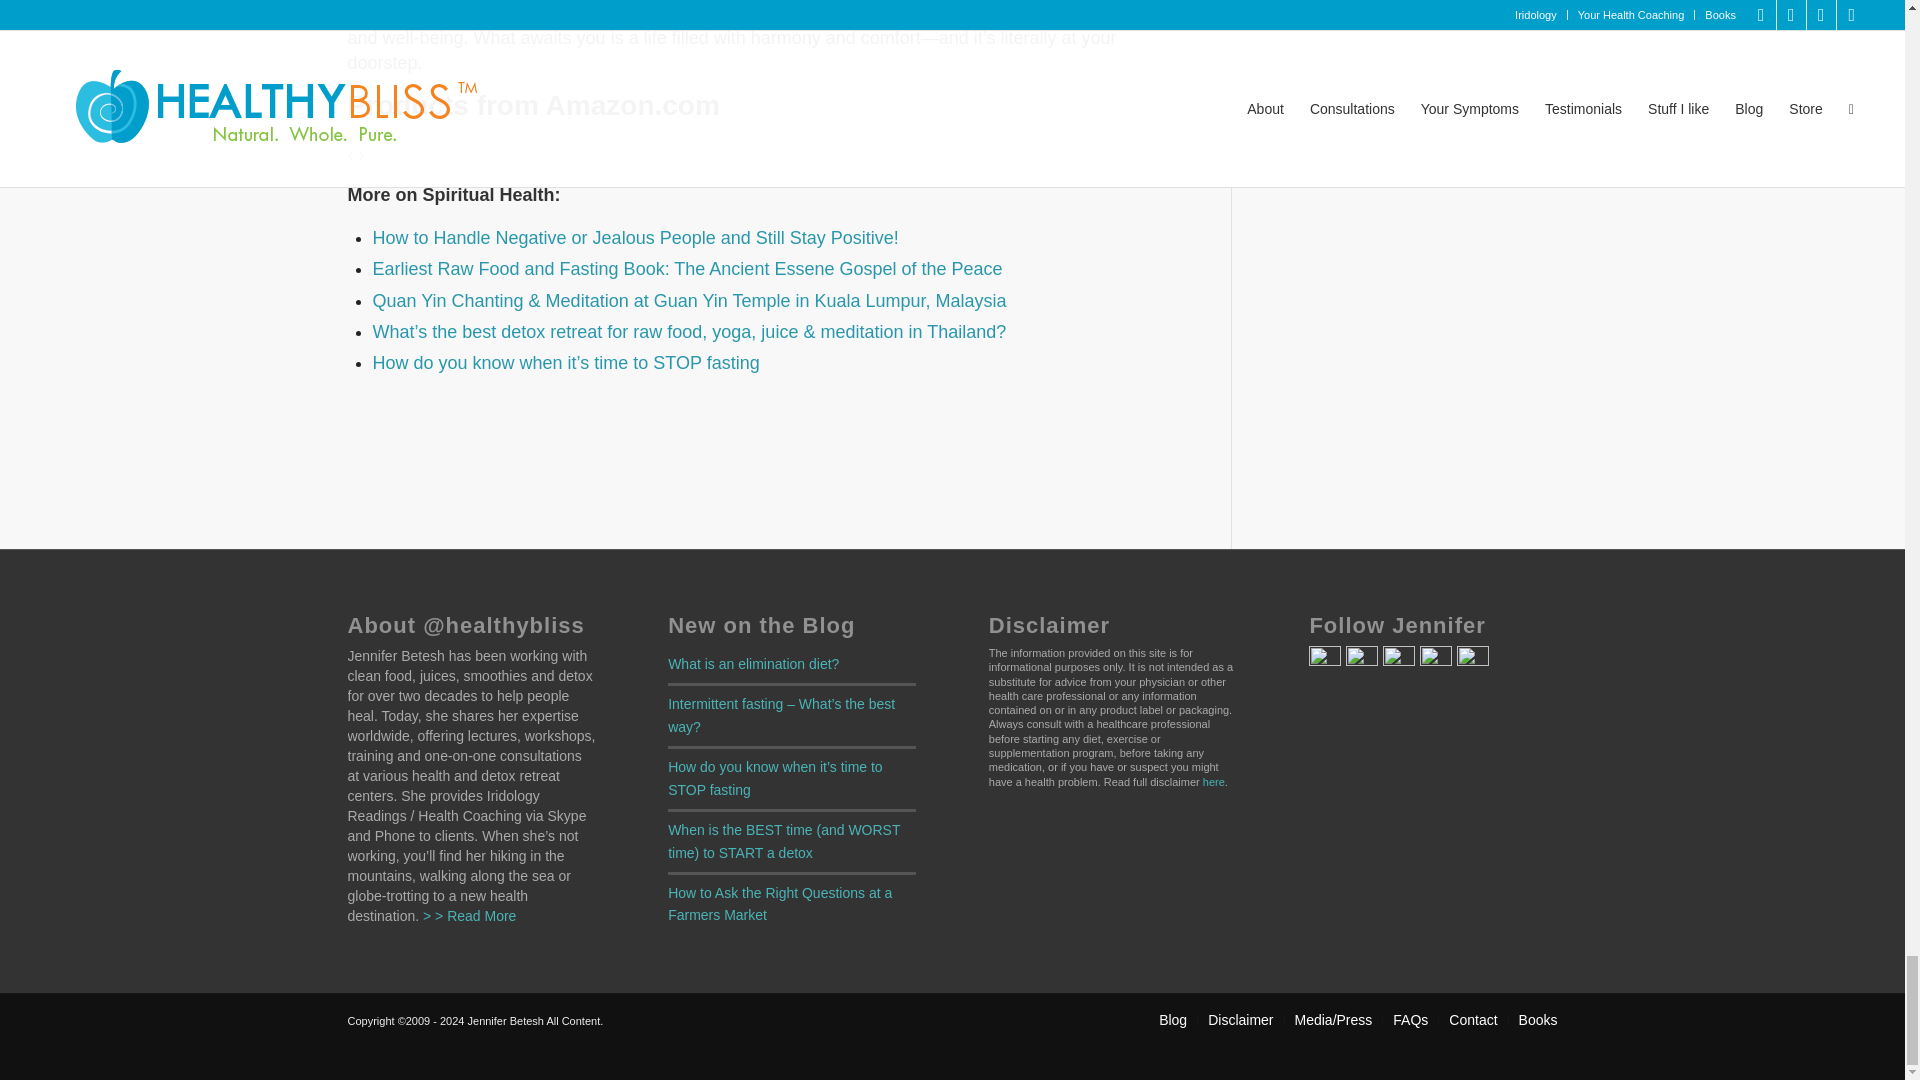  Describe the element at coordinates (1436, 660) in the screenshot. I see `Youtube` at that location.